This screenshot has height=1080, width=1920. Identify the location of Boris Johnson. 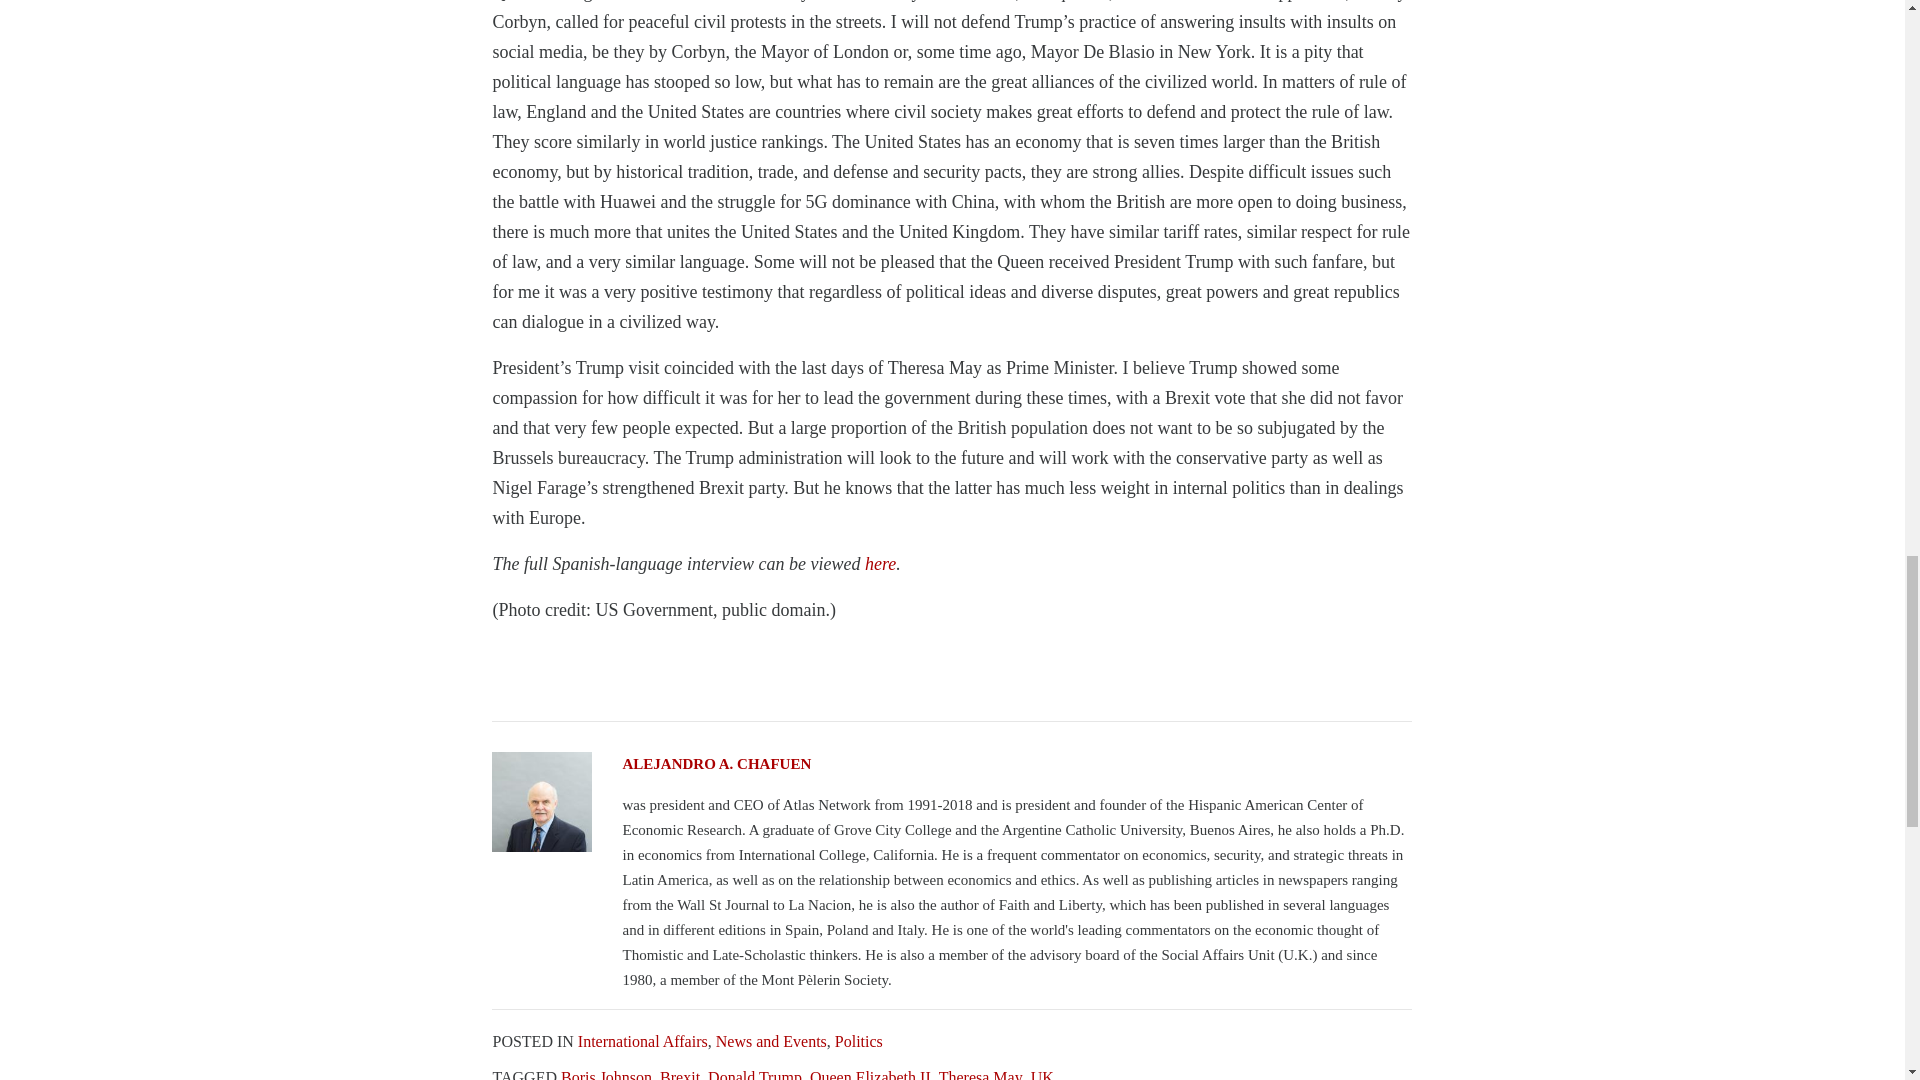
(606, 1074).